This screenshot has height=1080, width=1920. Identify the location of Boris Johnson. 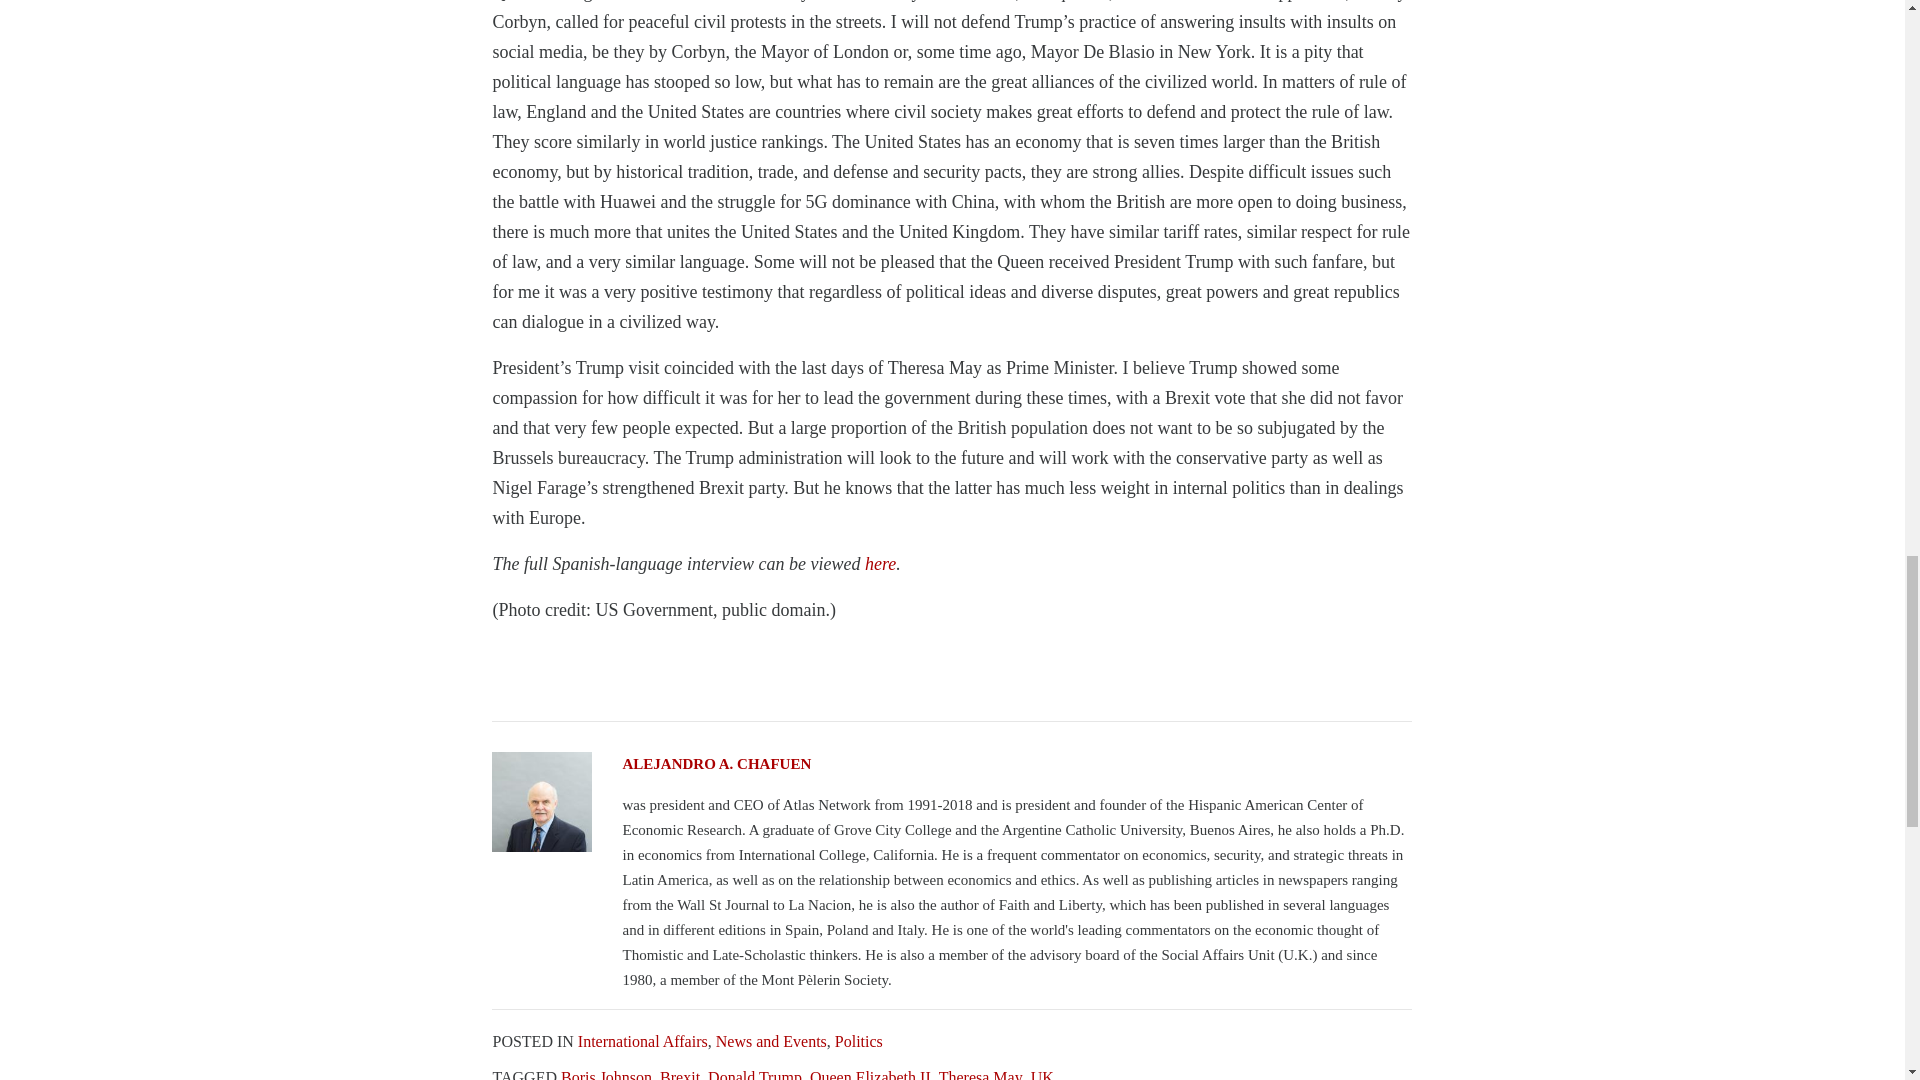
(606, 1074).